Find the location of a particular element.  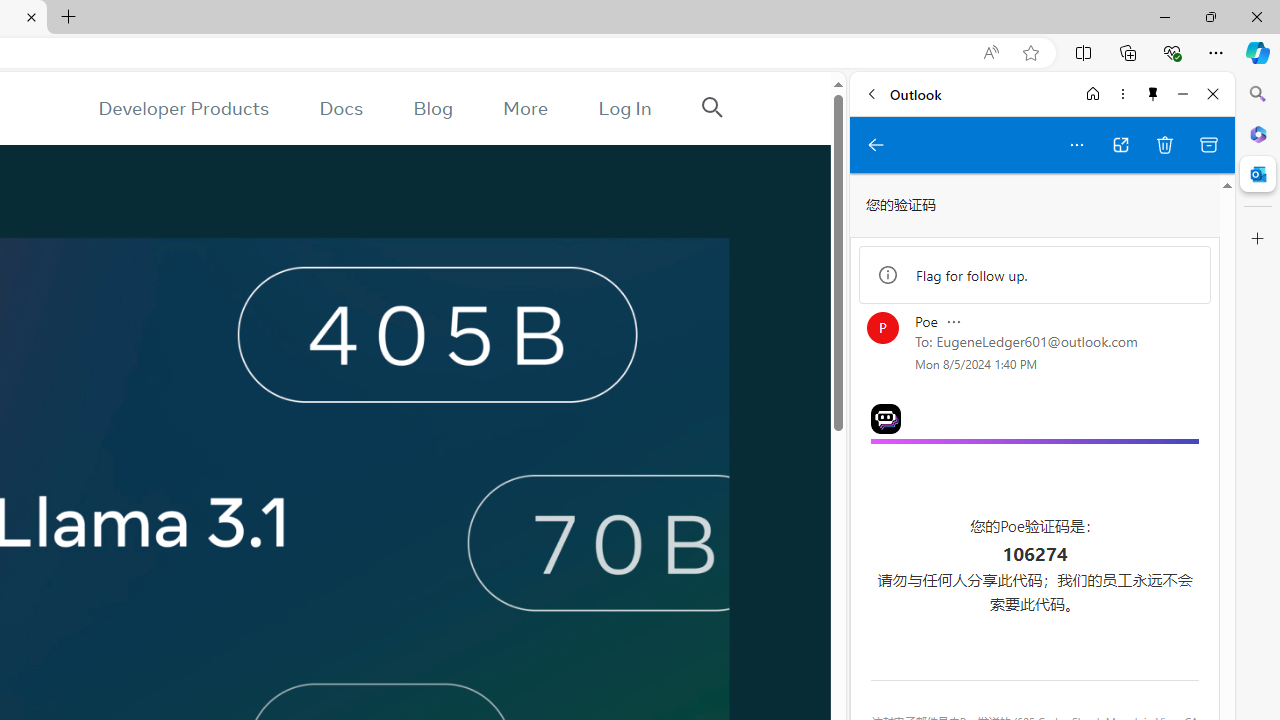

Open in new tab is located at coordinates (1120, 144).